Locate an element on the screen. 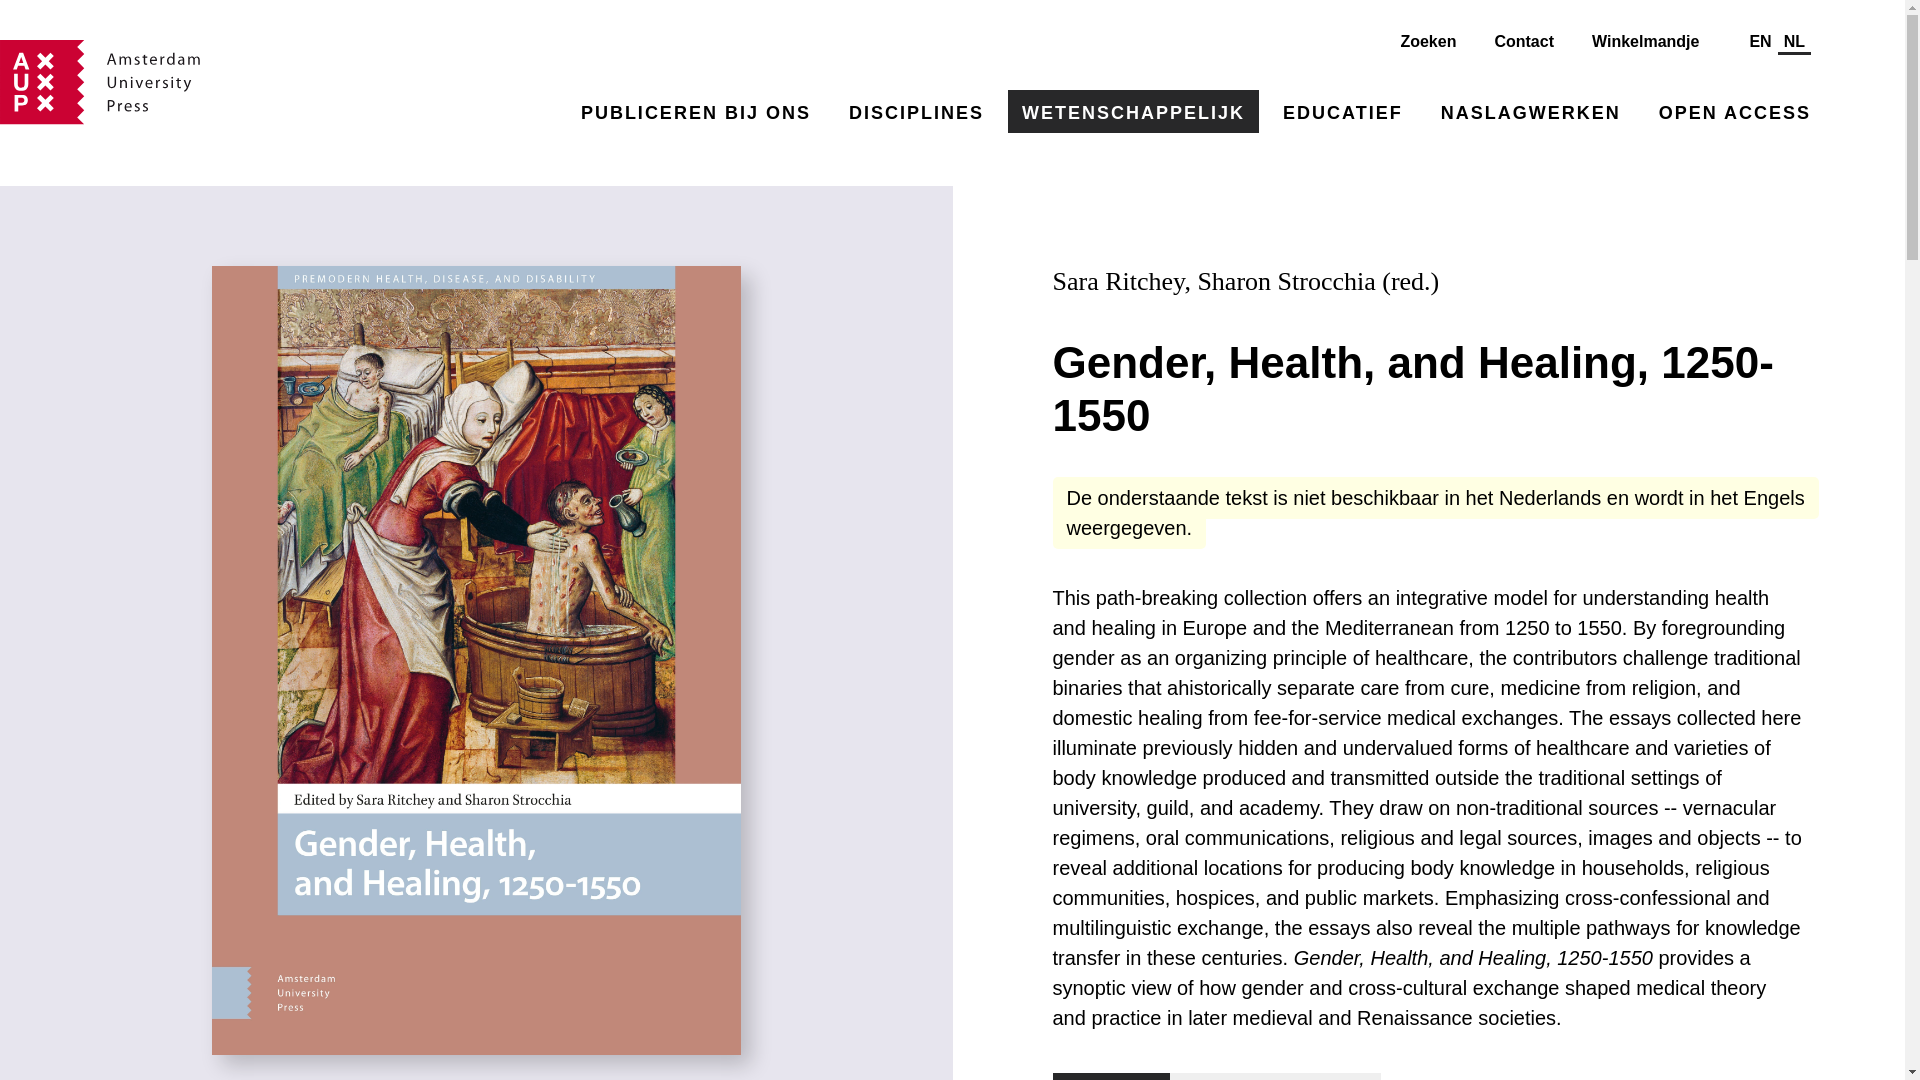 The image size is (1920, 1080). Amsterdam University Press is located at coordinates (100, 82).